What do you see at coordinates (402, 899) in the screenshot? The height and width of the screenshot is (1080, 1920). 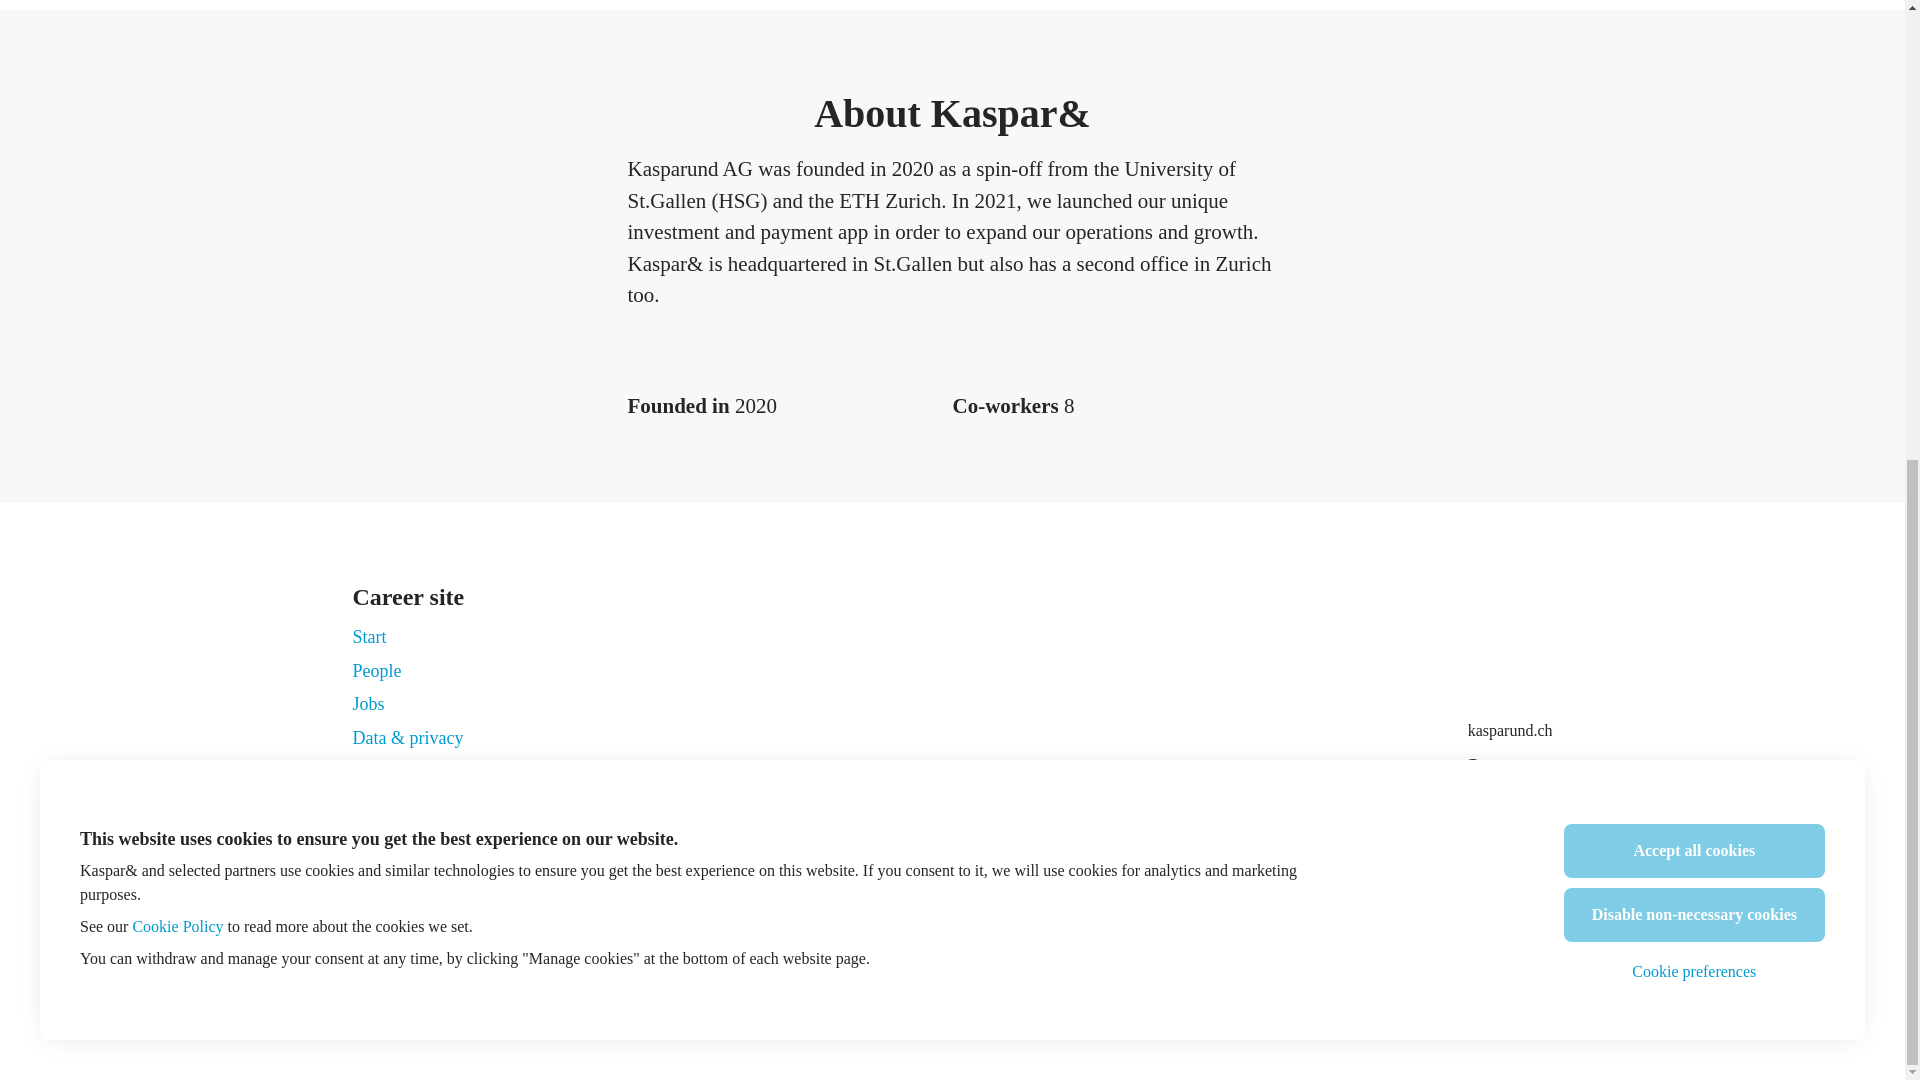 I see `Employee login` at bounding box center [402, 899].